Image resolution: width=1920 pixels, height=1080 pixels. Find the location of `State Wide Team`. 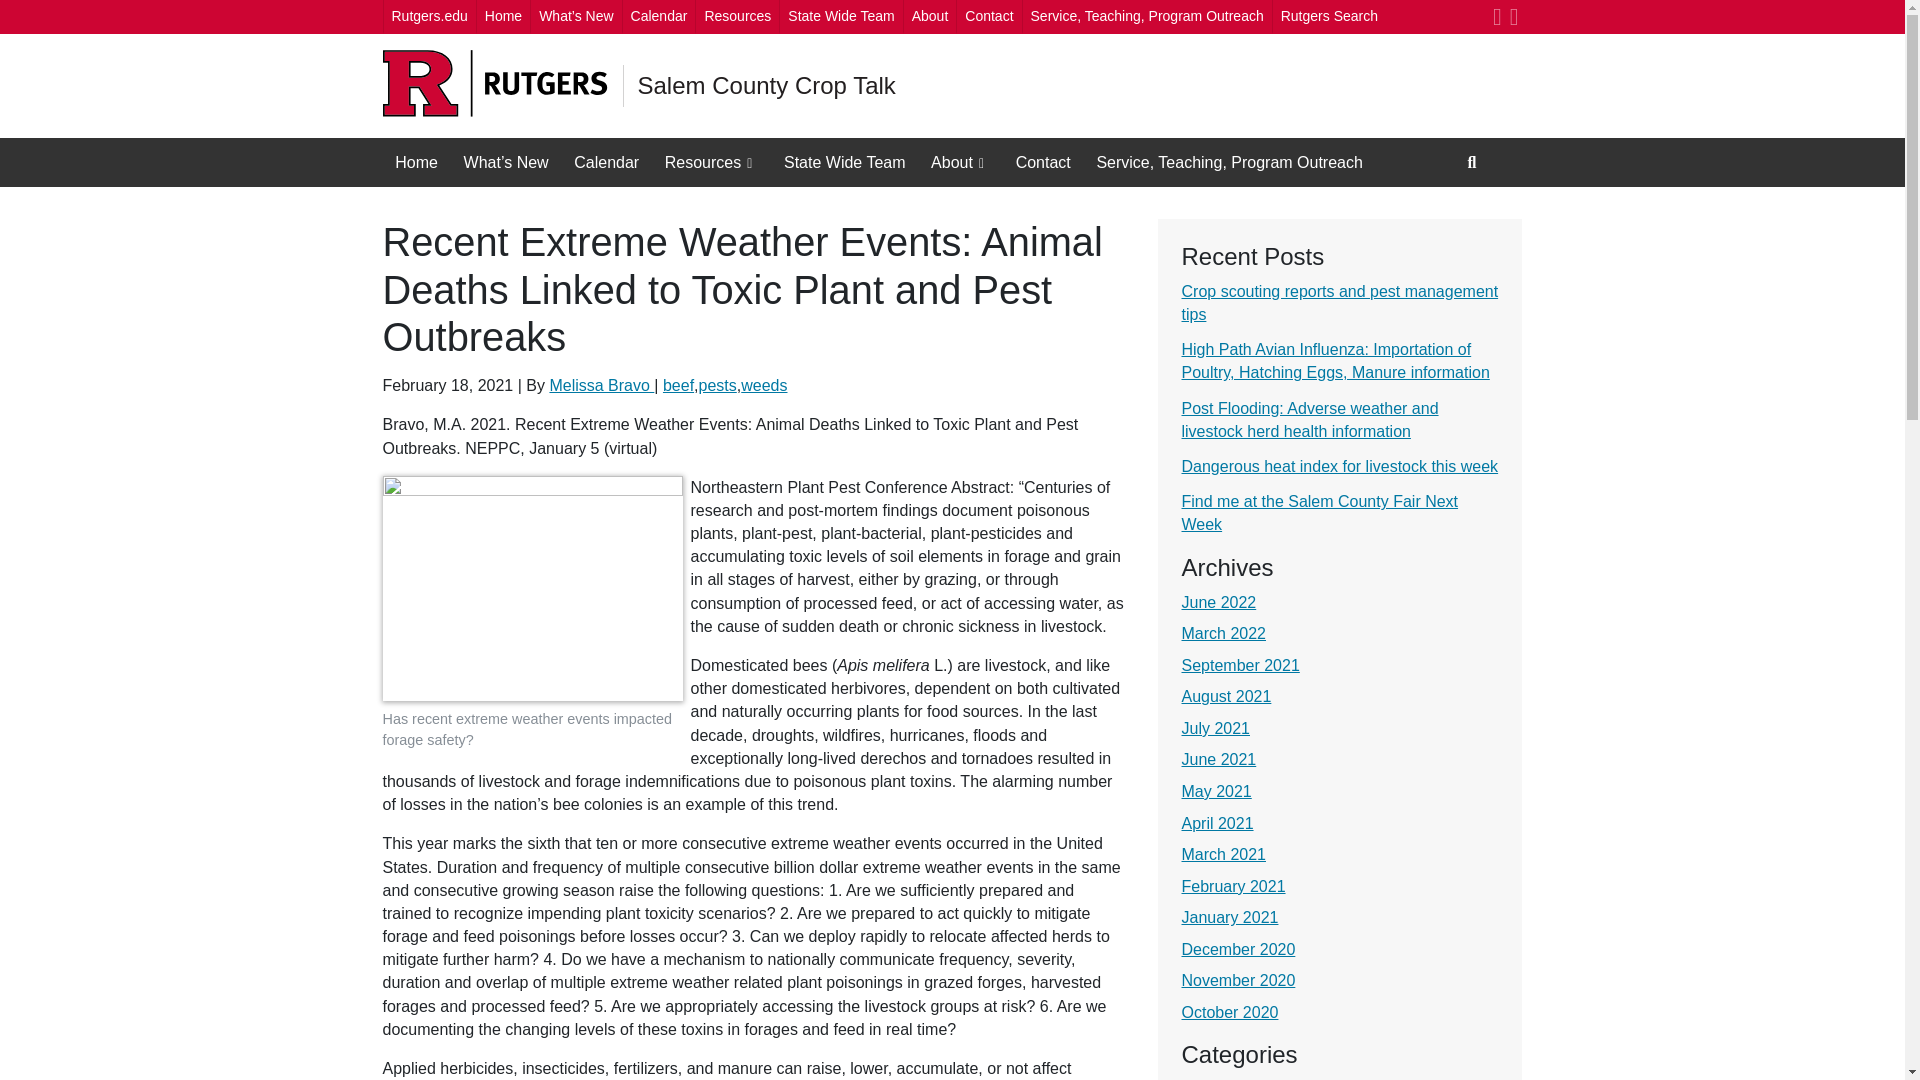

State Wide Team is located at coordinates (840, 16).